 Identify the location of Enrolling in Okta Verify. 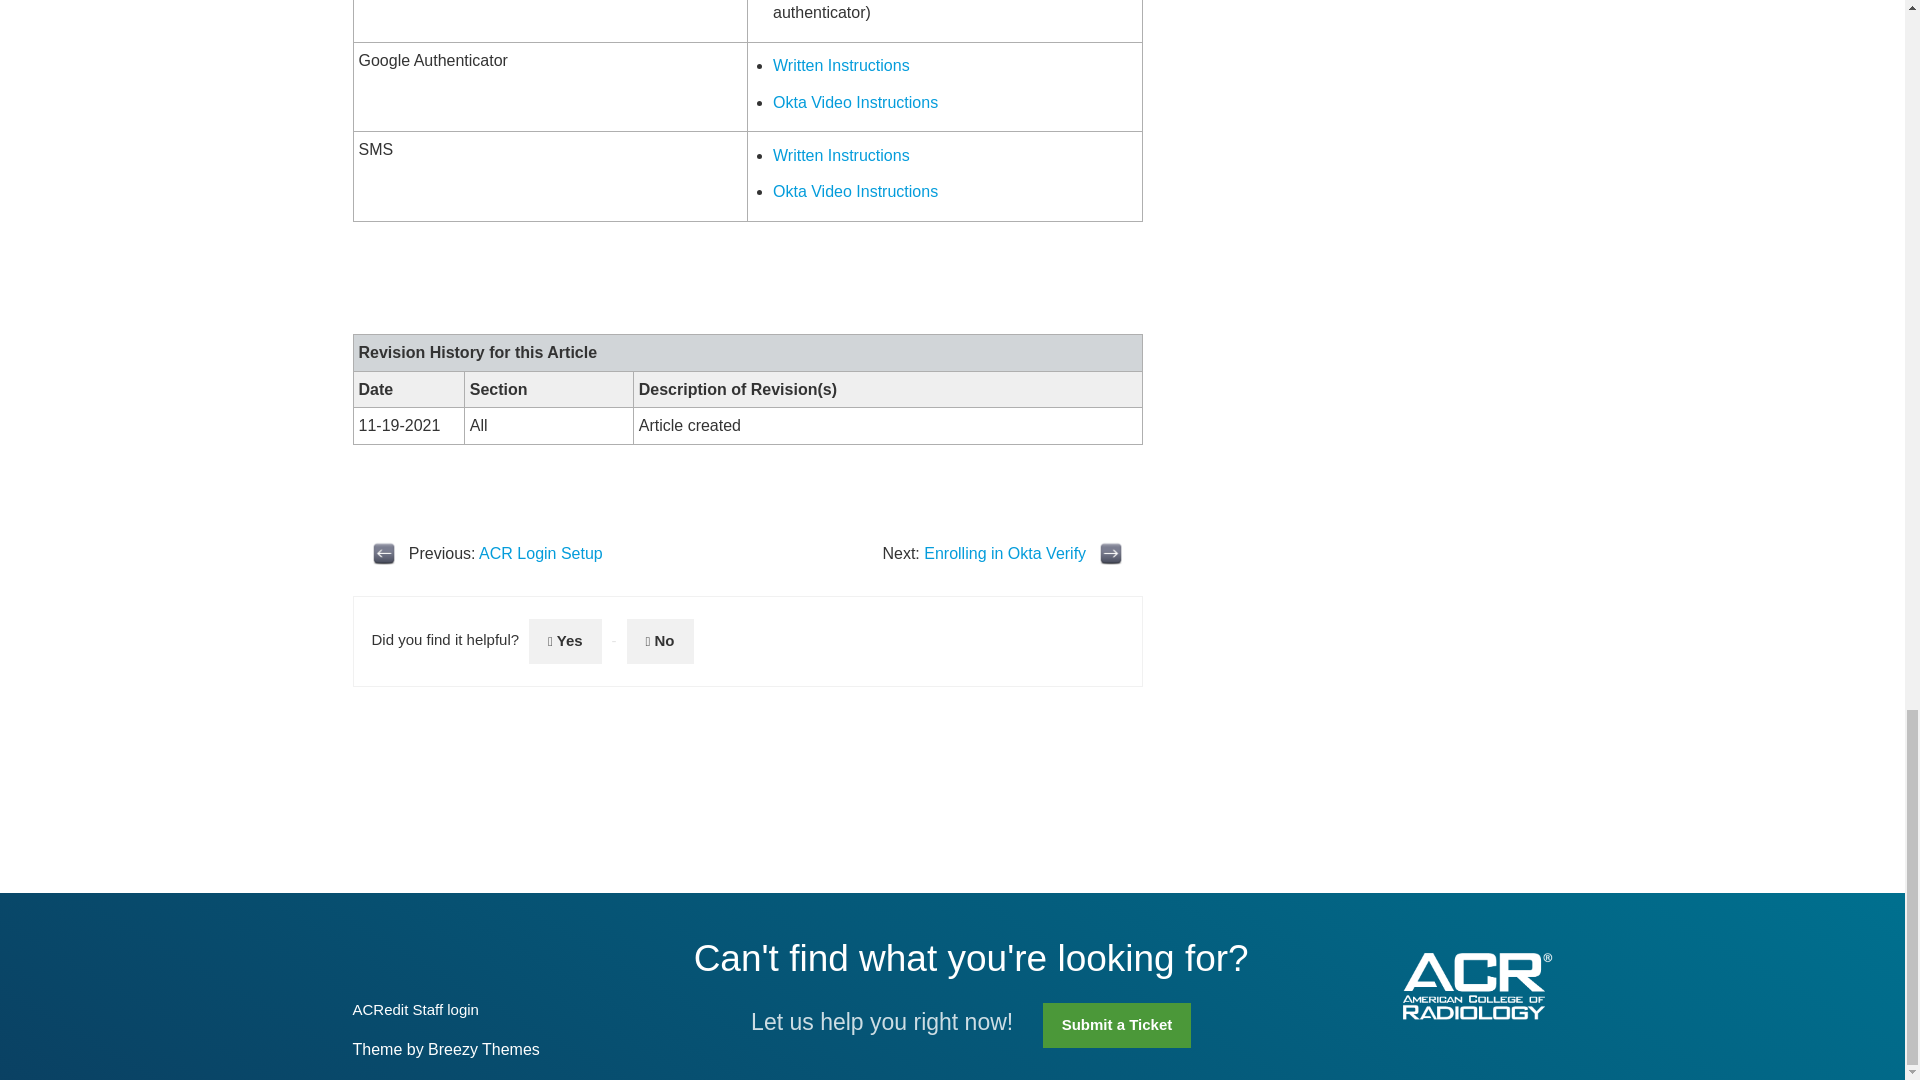
(1004, 553).